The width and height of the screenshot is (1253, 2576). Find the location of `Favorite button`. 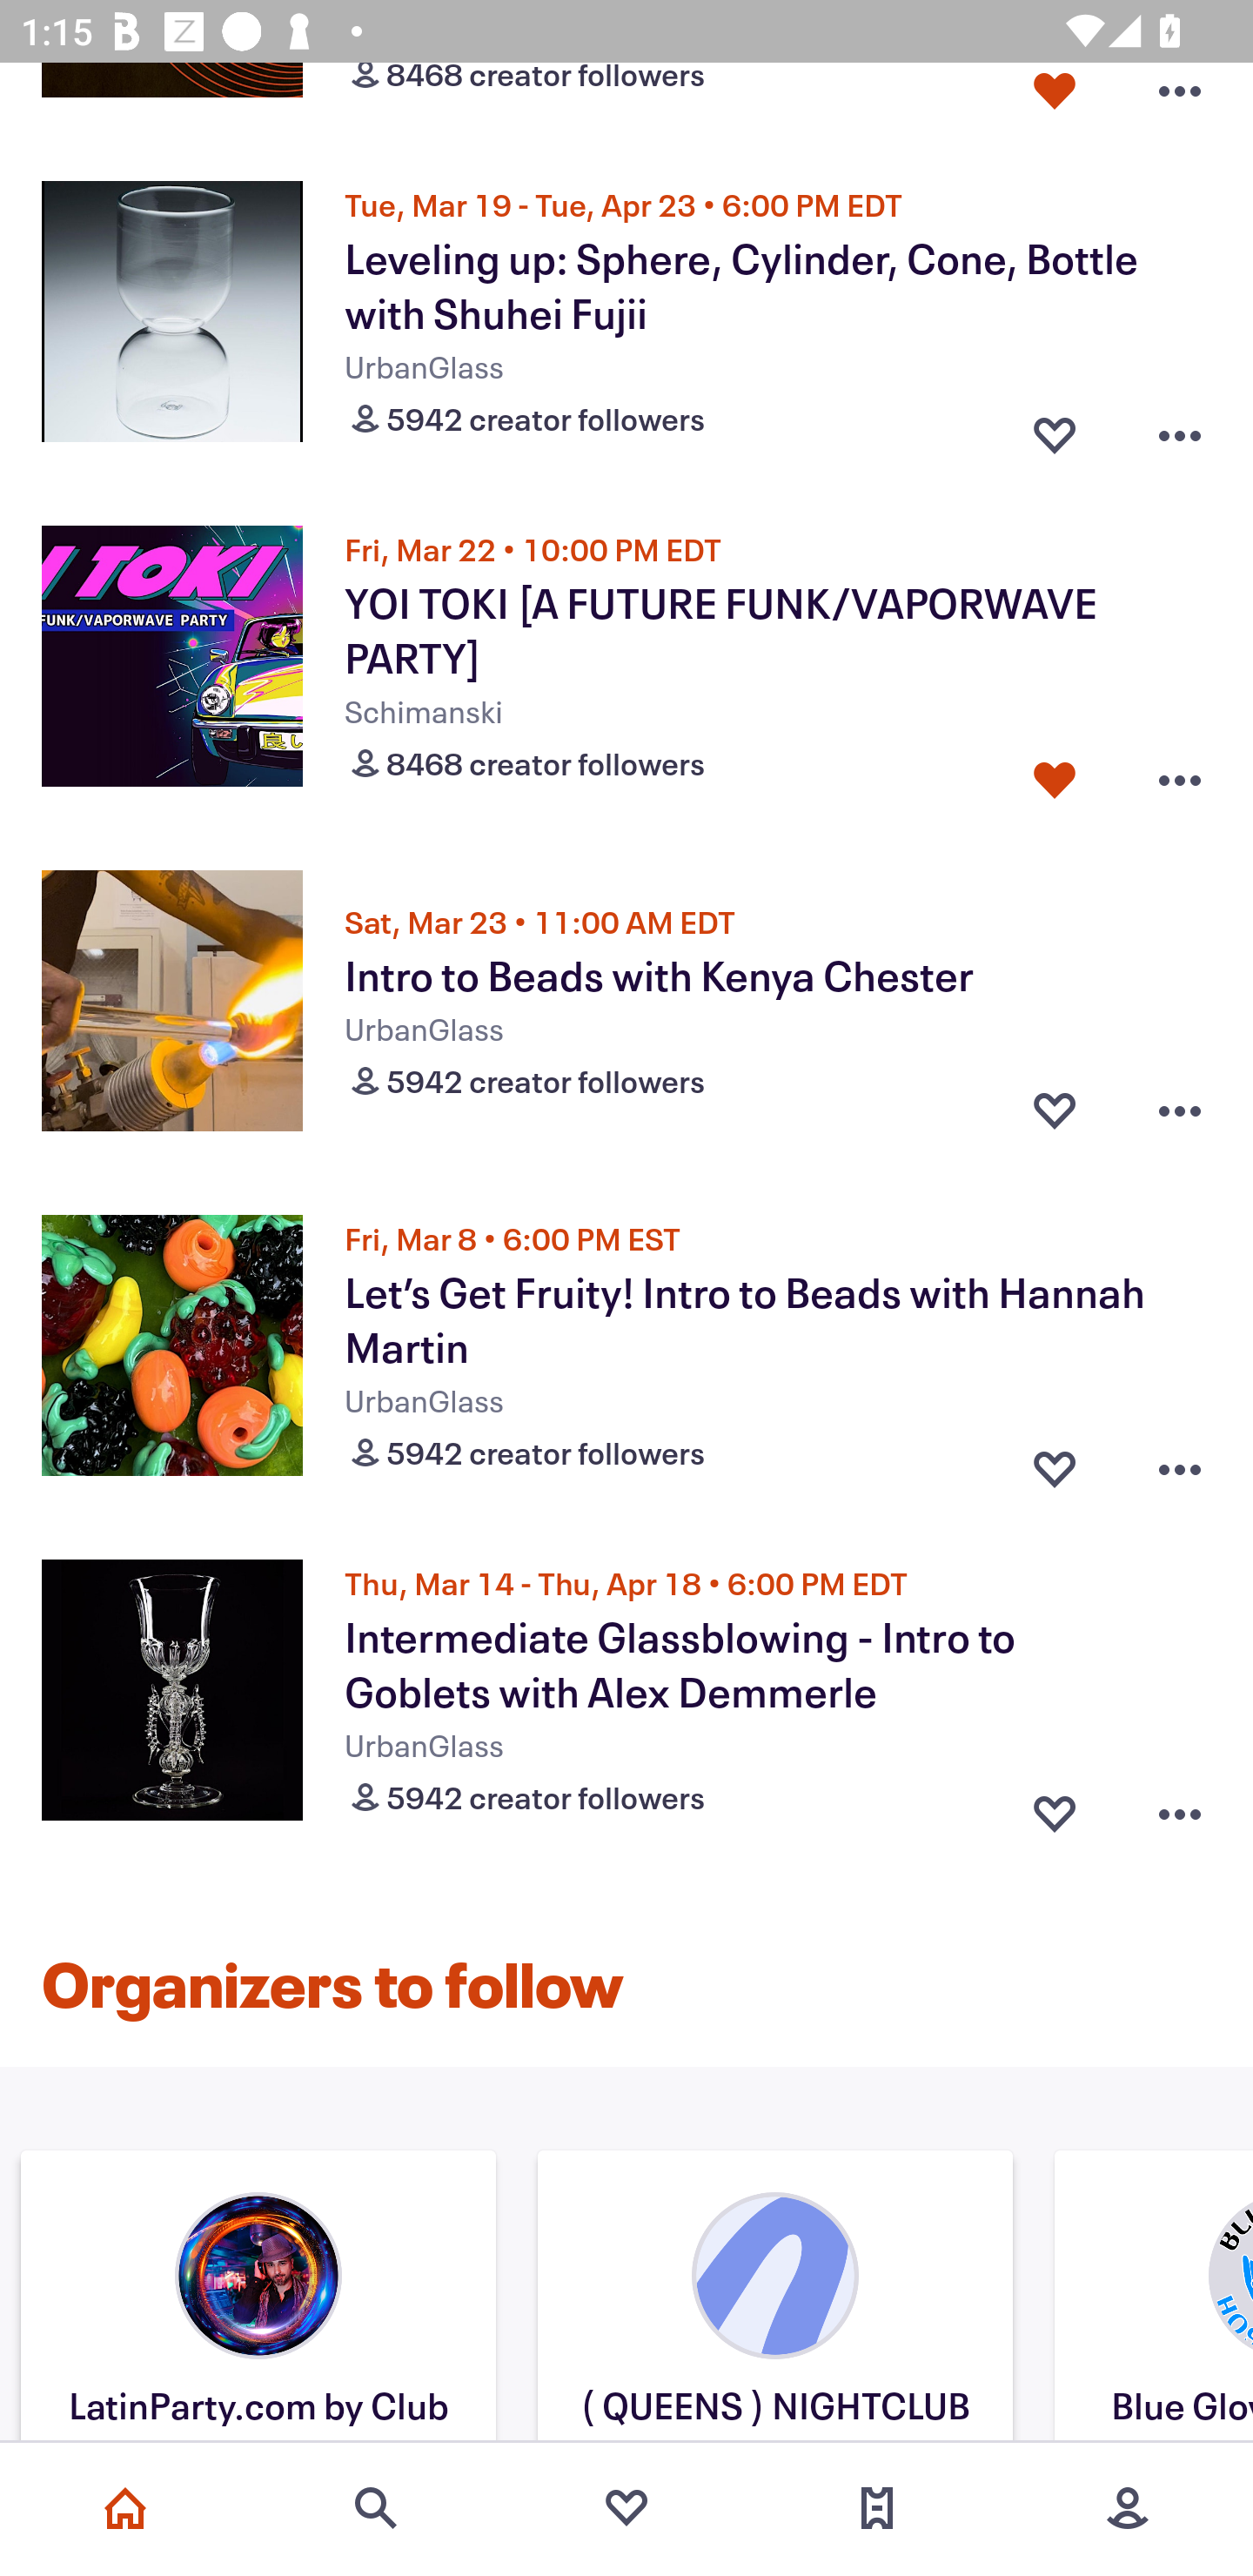

Favorite button is located at coordinates (1055, 100).